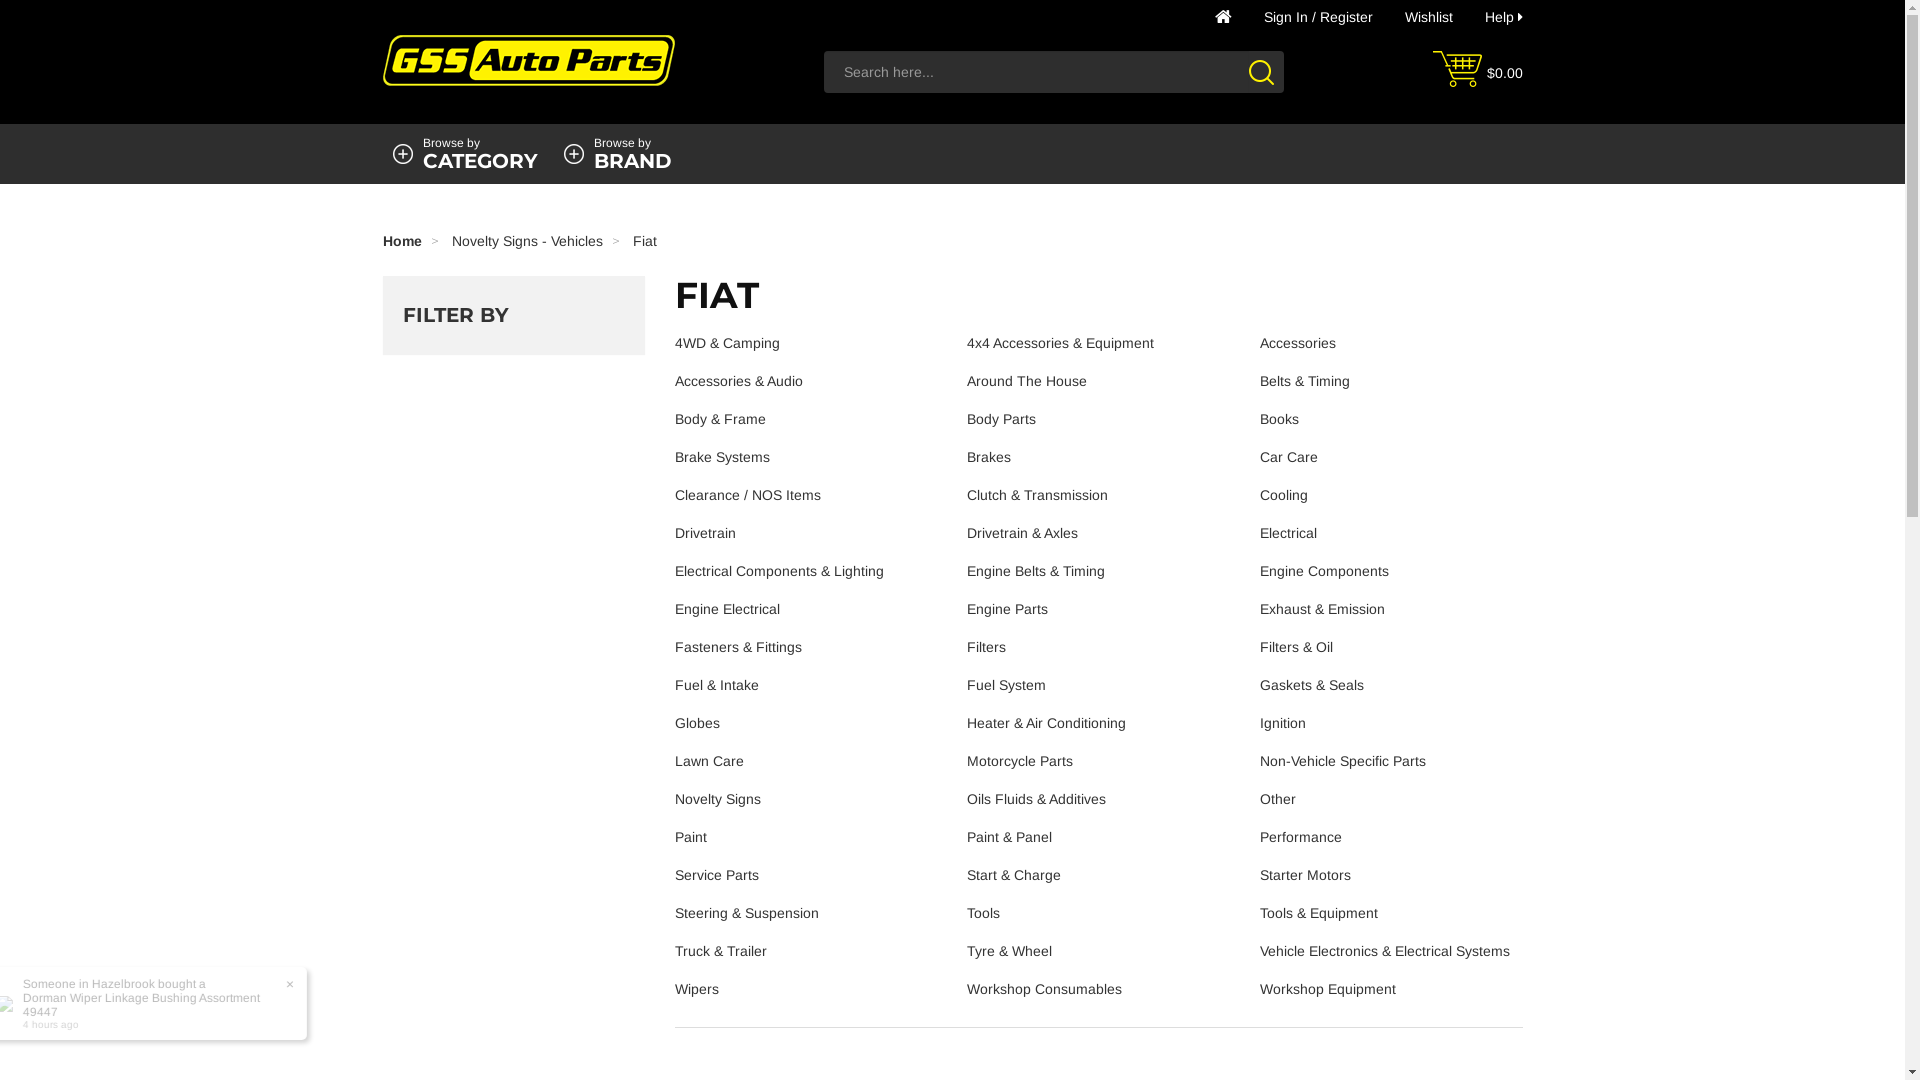 The width and height of the screenshot is (1920, 1080). I want to click on Non-Vehicle Specific Parts, so click(1343, 761).